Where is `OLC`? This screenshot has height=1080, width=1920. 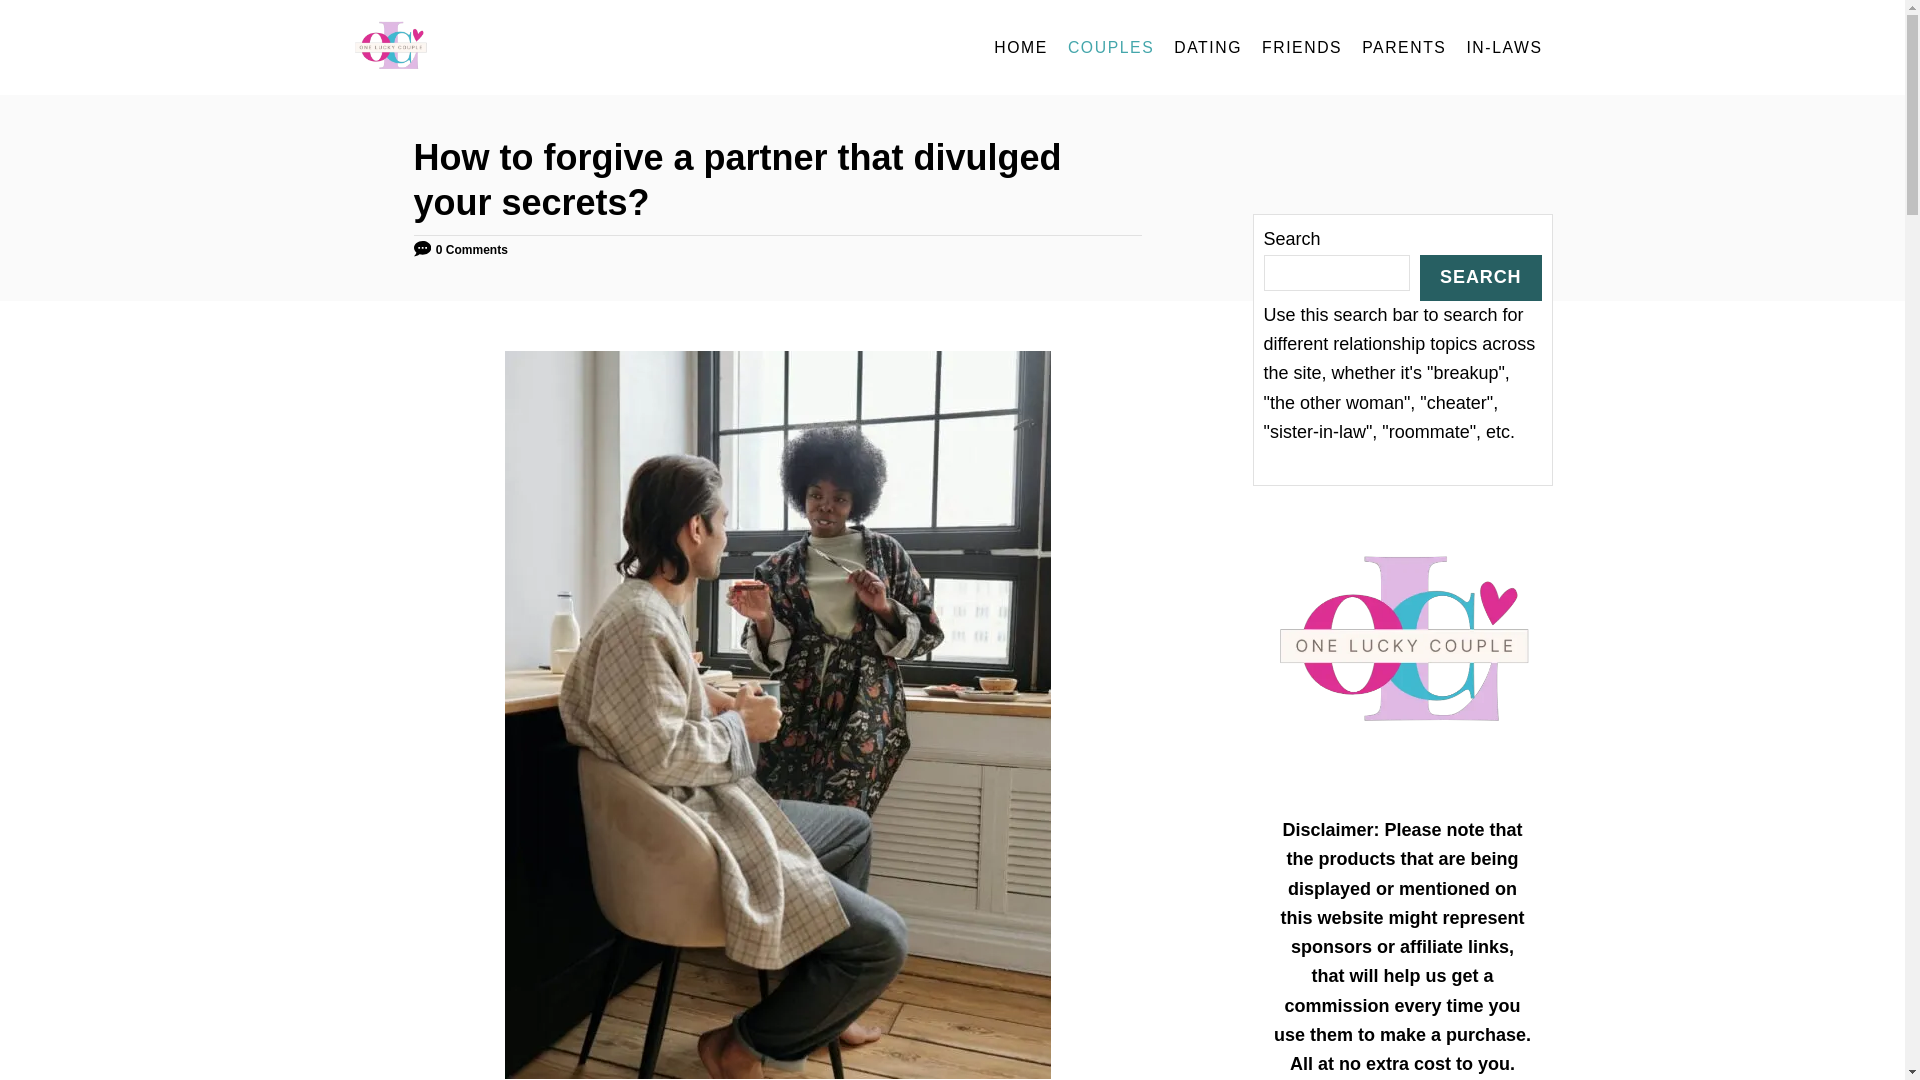
OLC is located at coordinates (532, 48).